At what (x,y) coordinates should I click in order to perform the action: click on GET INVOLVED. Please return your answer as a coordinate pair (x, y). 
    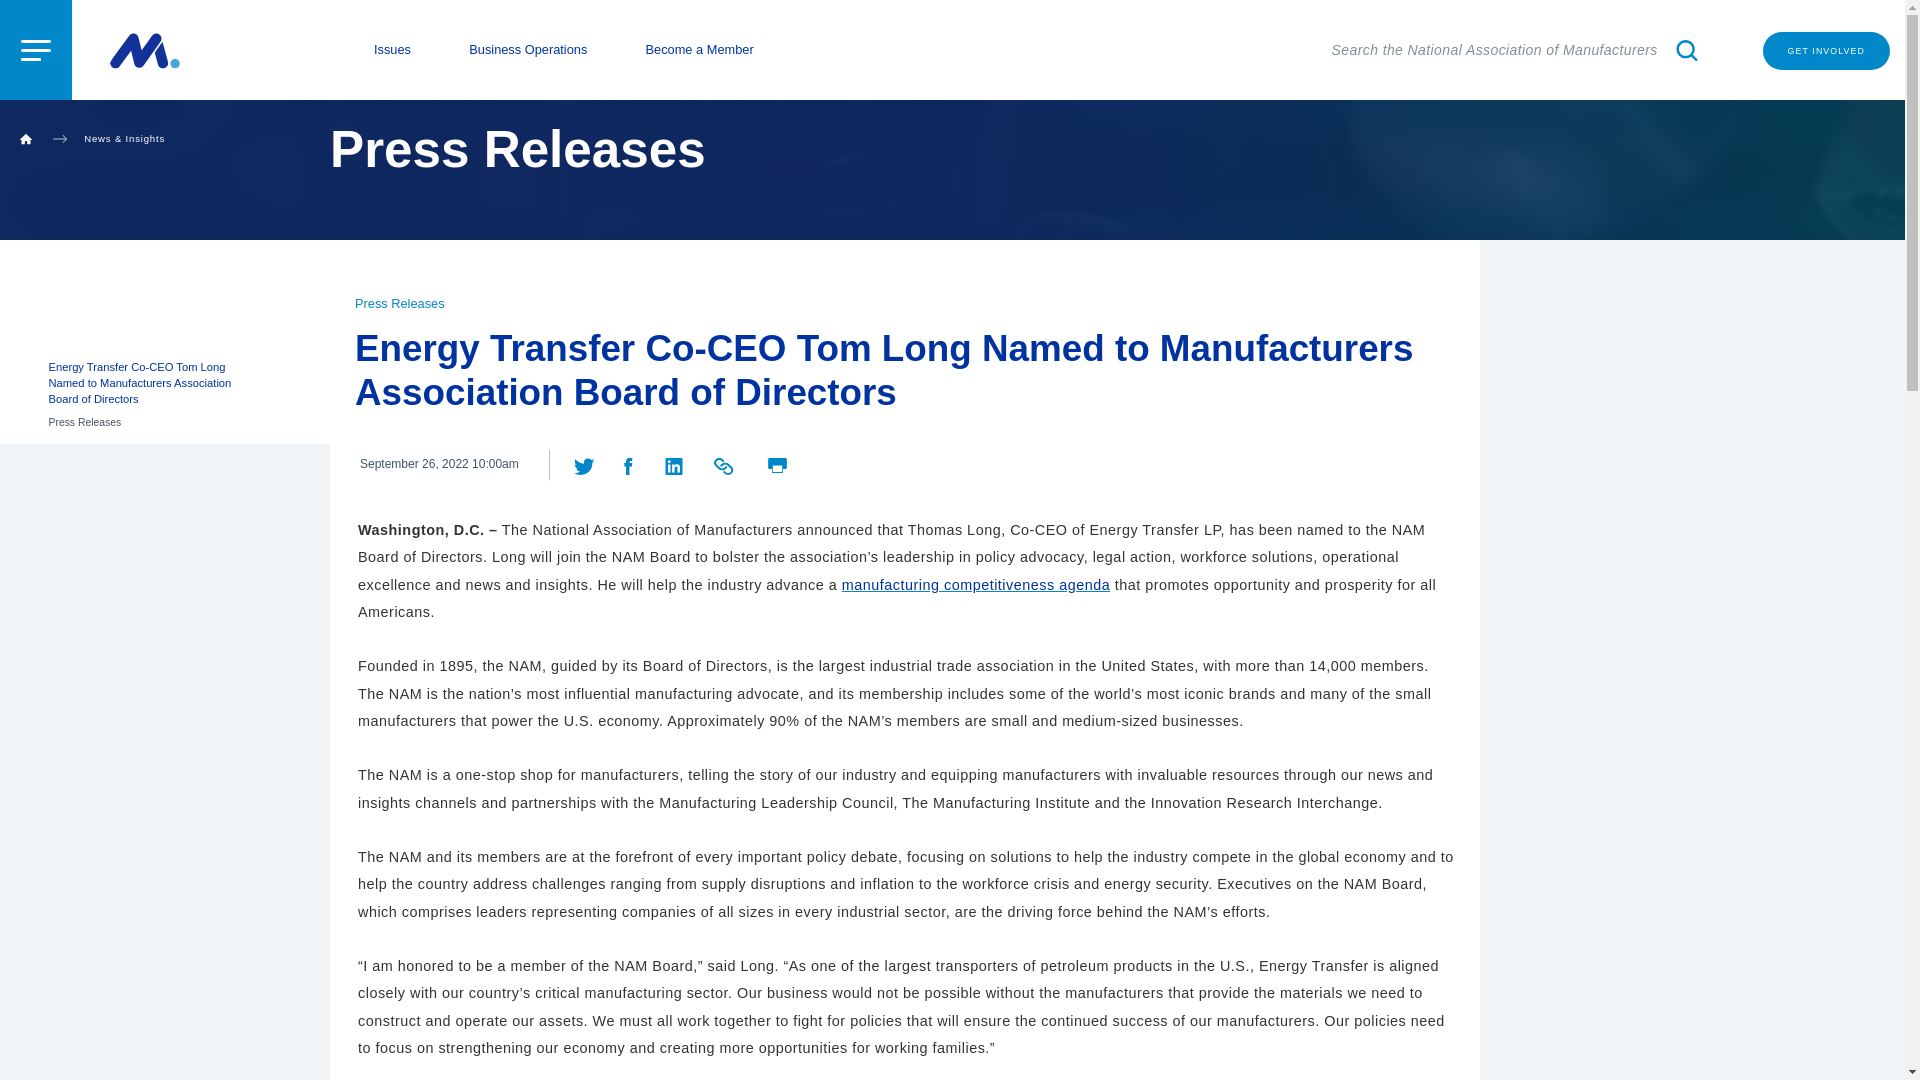
    Looking at the image, I should click on (1826, 52).